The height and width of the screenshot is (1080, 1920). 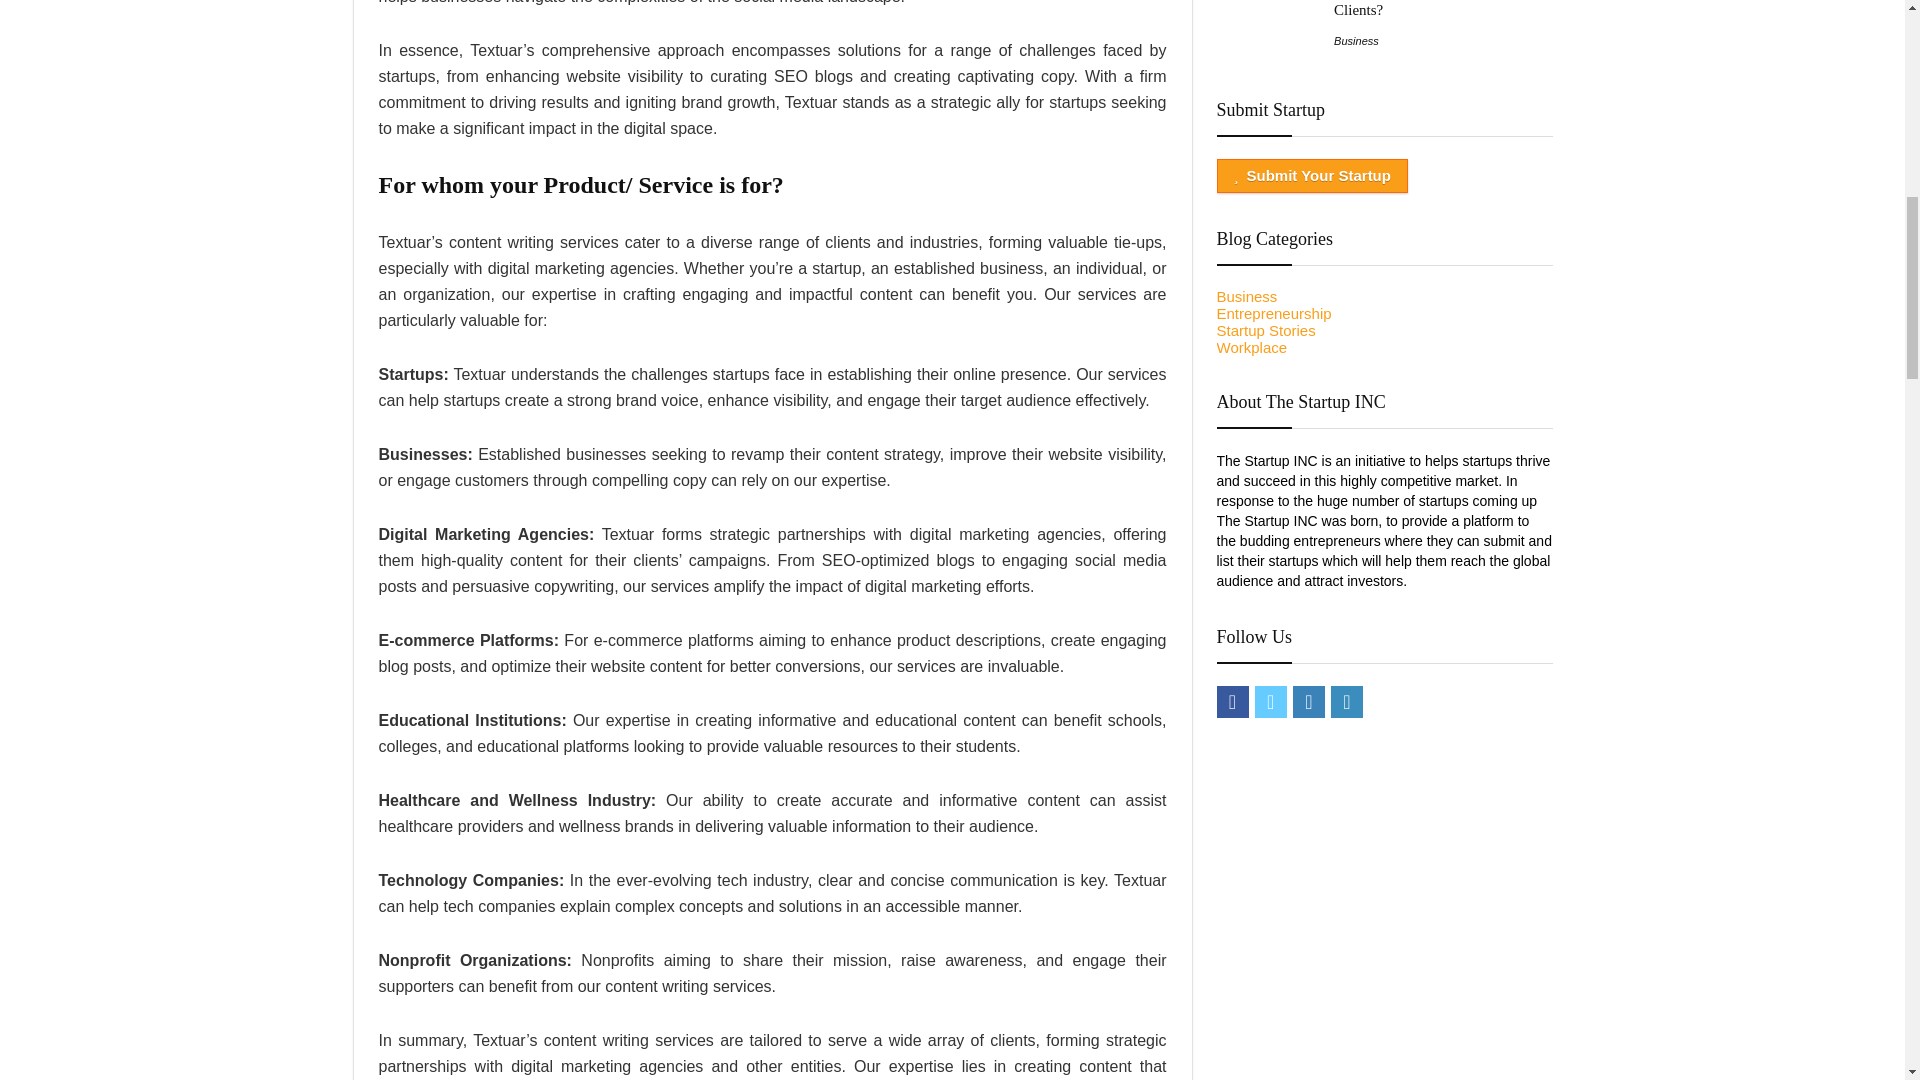 What do you see at coordinates (1311, 176) in the screenshot?
I see `Submit Your Startup` at bounding box center [1311, 176].